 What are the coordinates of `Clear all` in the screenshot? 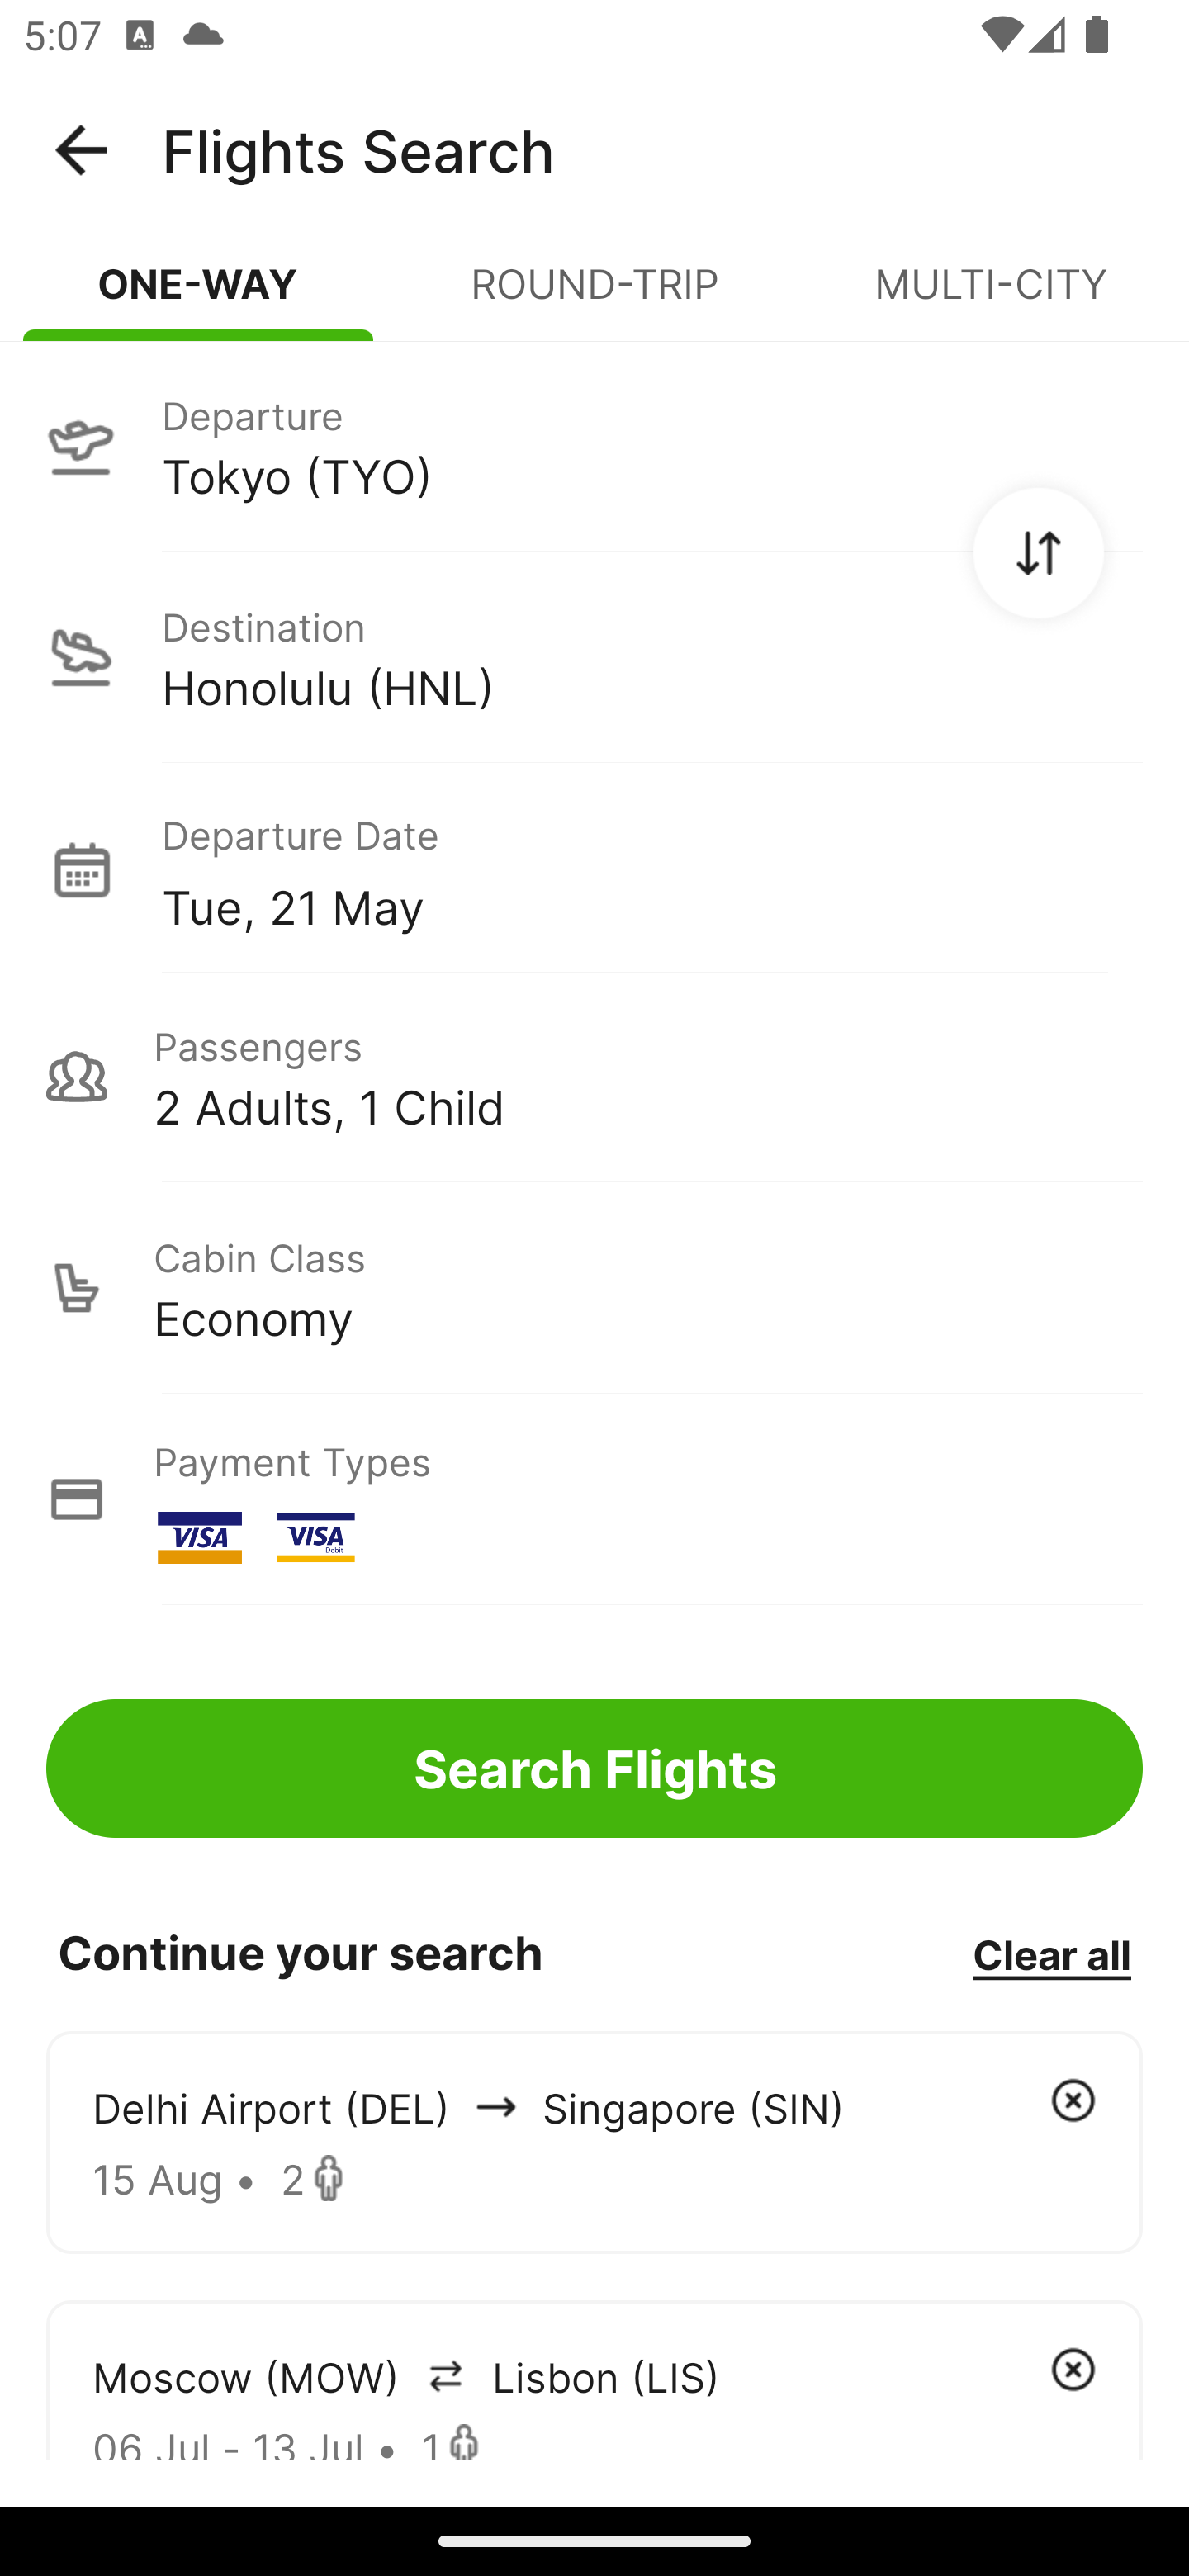 It's located at (1051, 1953).